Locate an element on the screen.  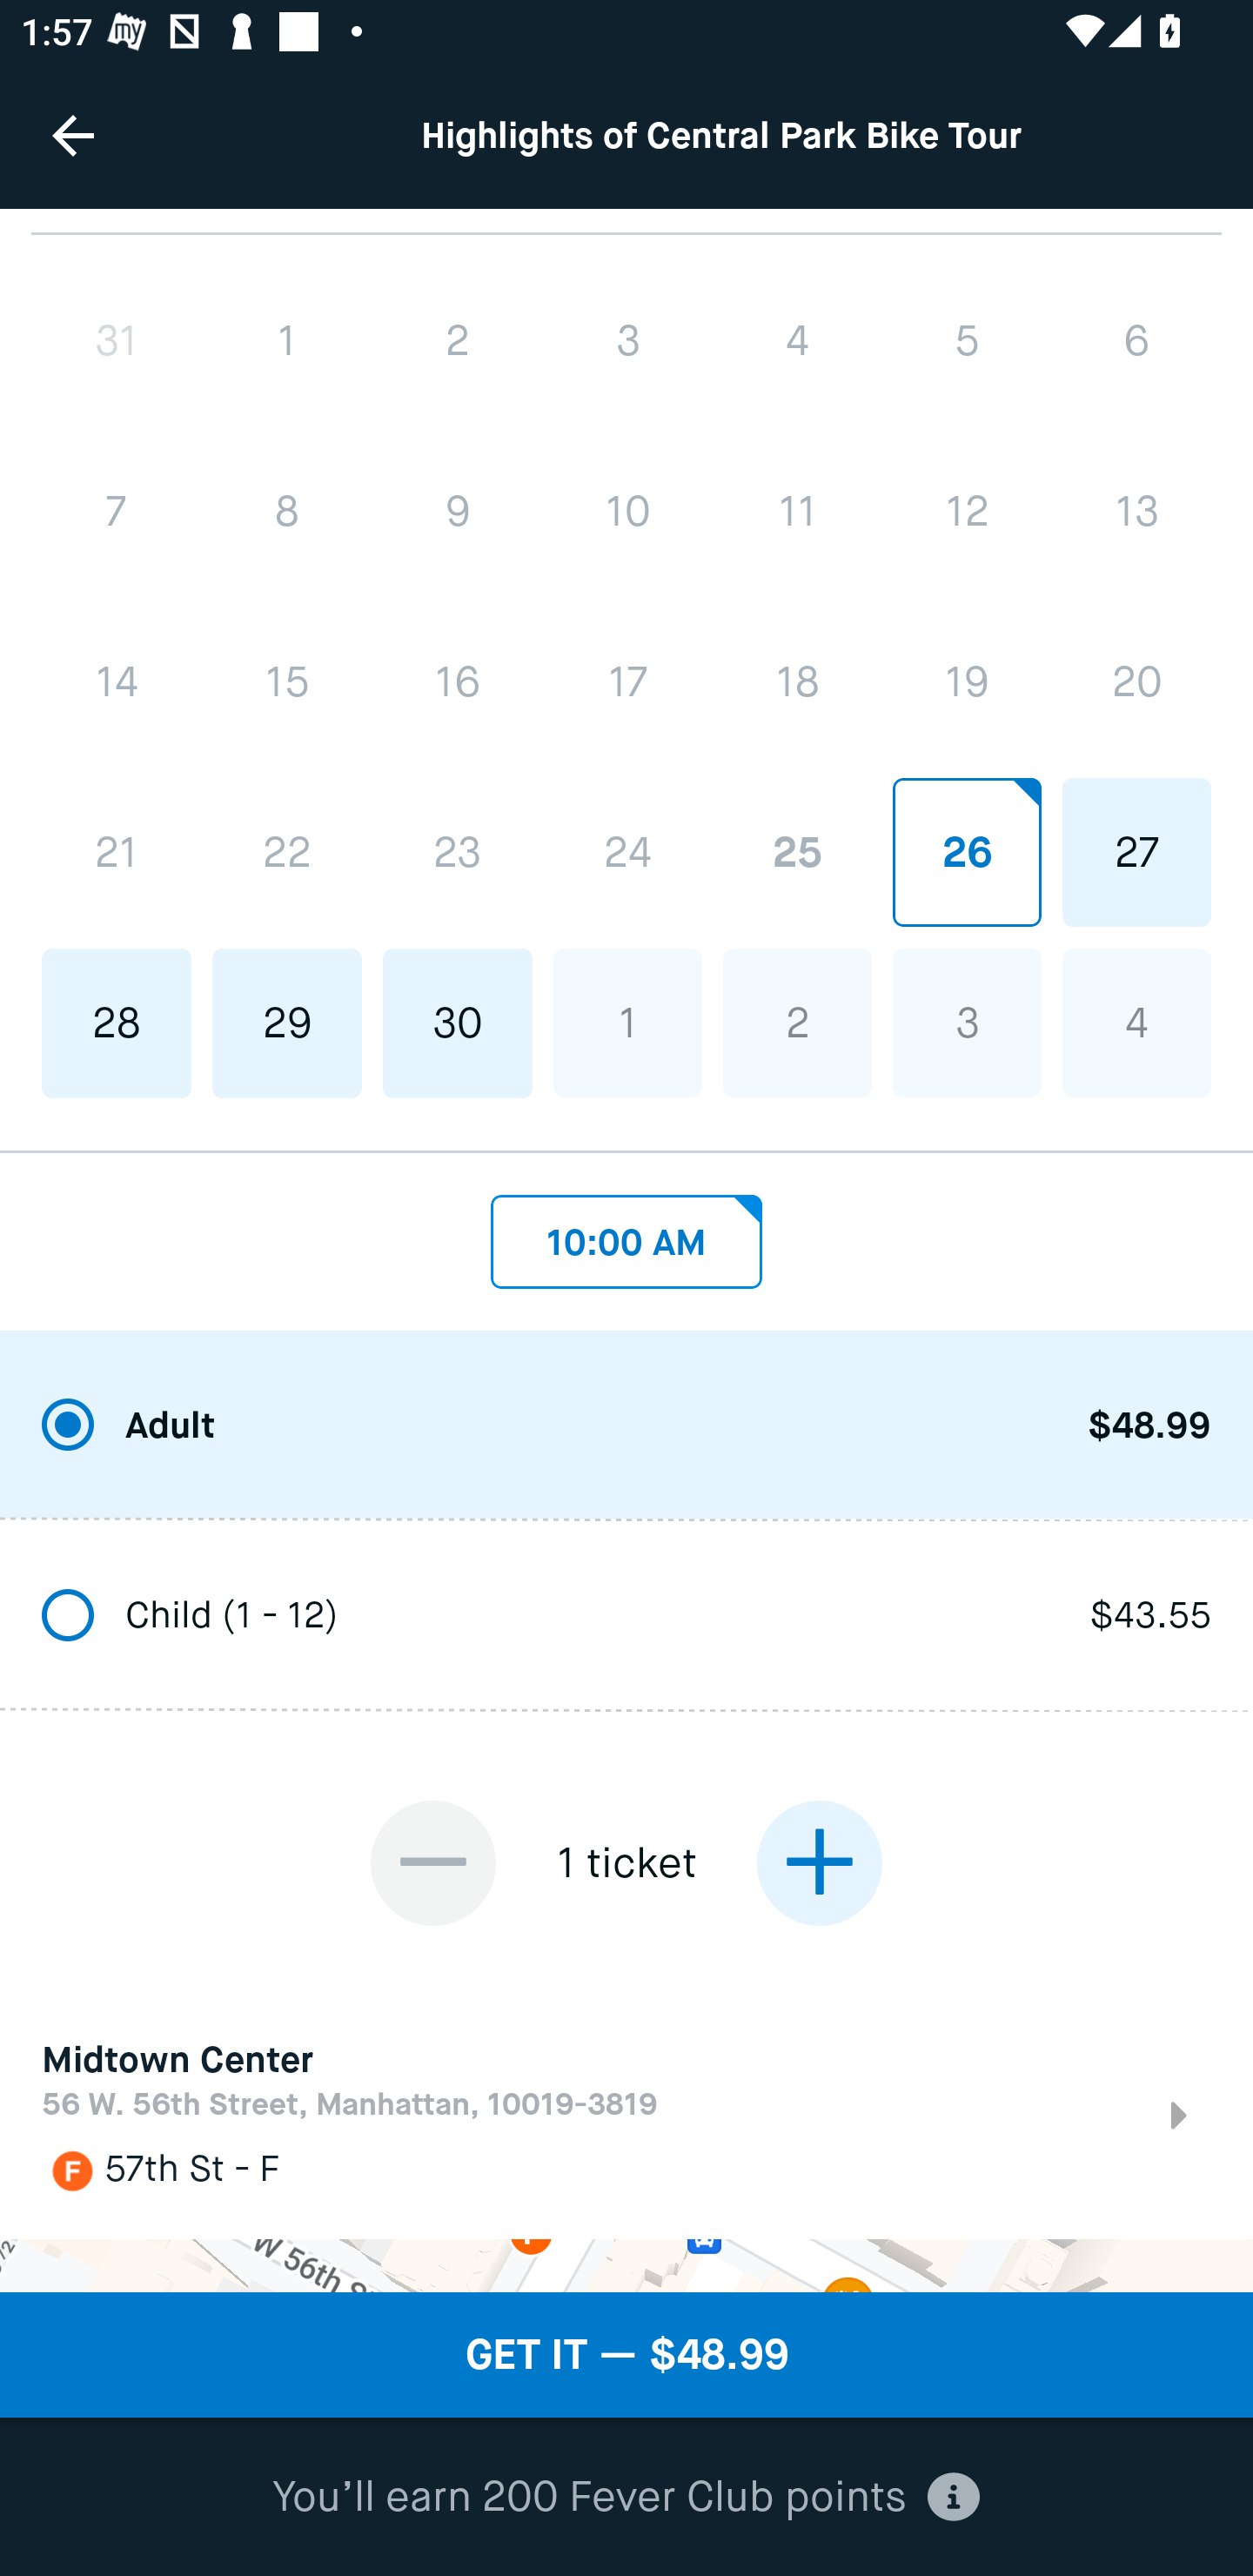
11 is located at coordinates (797, 511).